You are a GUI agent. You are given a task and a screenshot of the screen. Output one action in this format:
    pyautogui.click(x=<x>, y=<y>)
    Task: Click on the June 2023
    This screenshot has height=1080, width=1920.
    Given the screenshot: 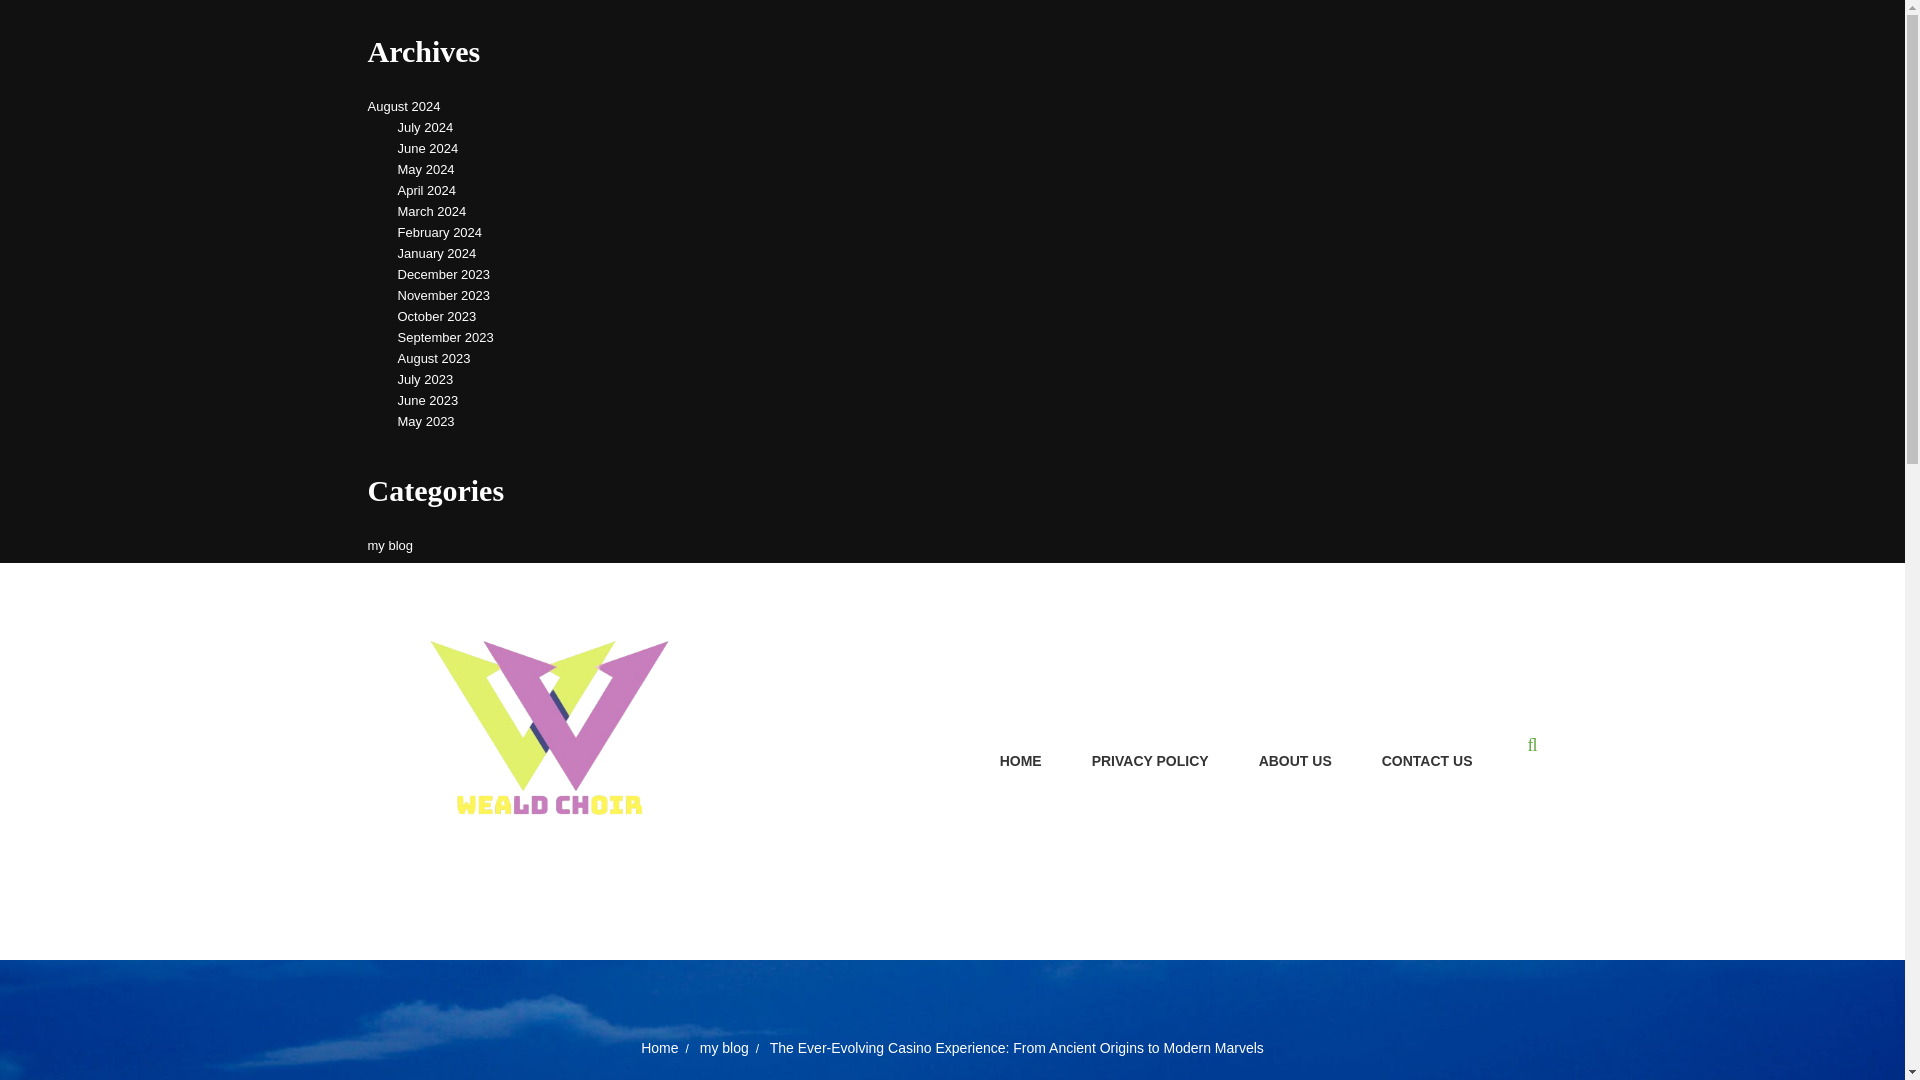 What is the action you would take?
    pyautogui.click(x=428, y=400)
    